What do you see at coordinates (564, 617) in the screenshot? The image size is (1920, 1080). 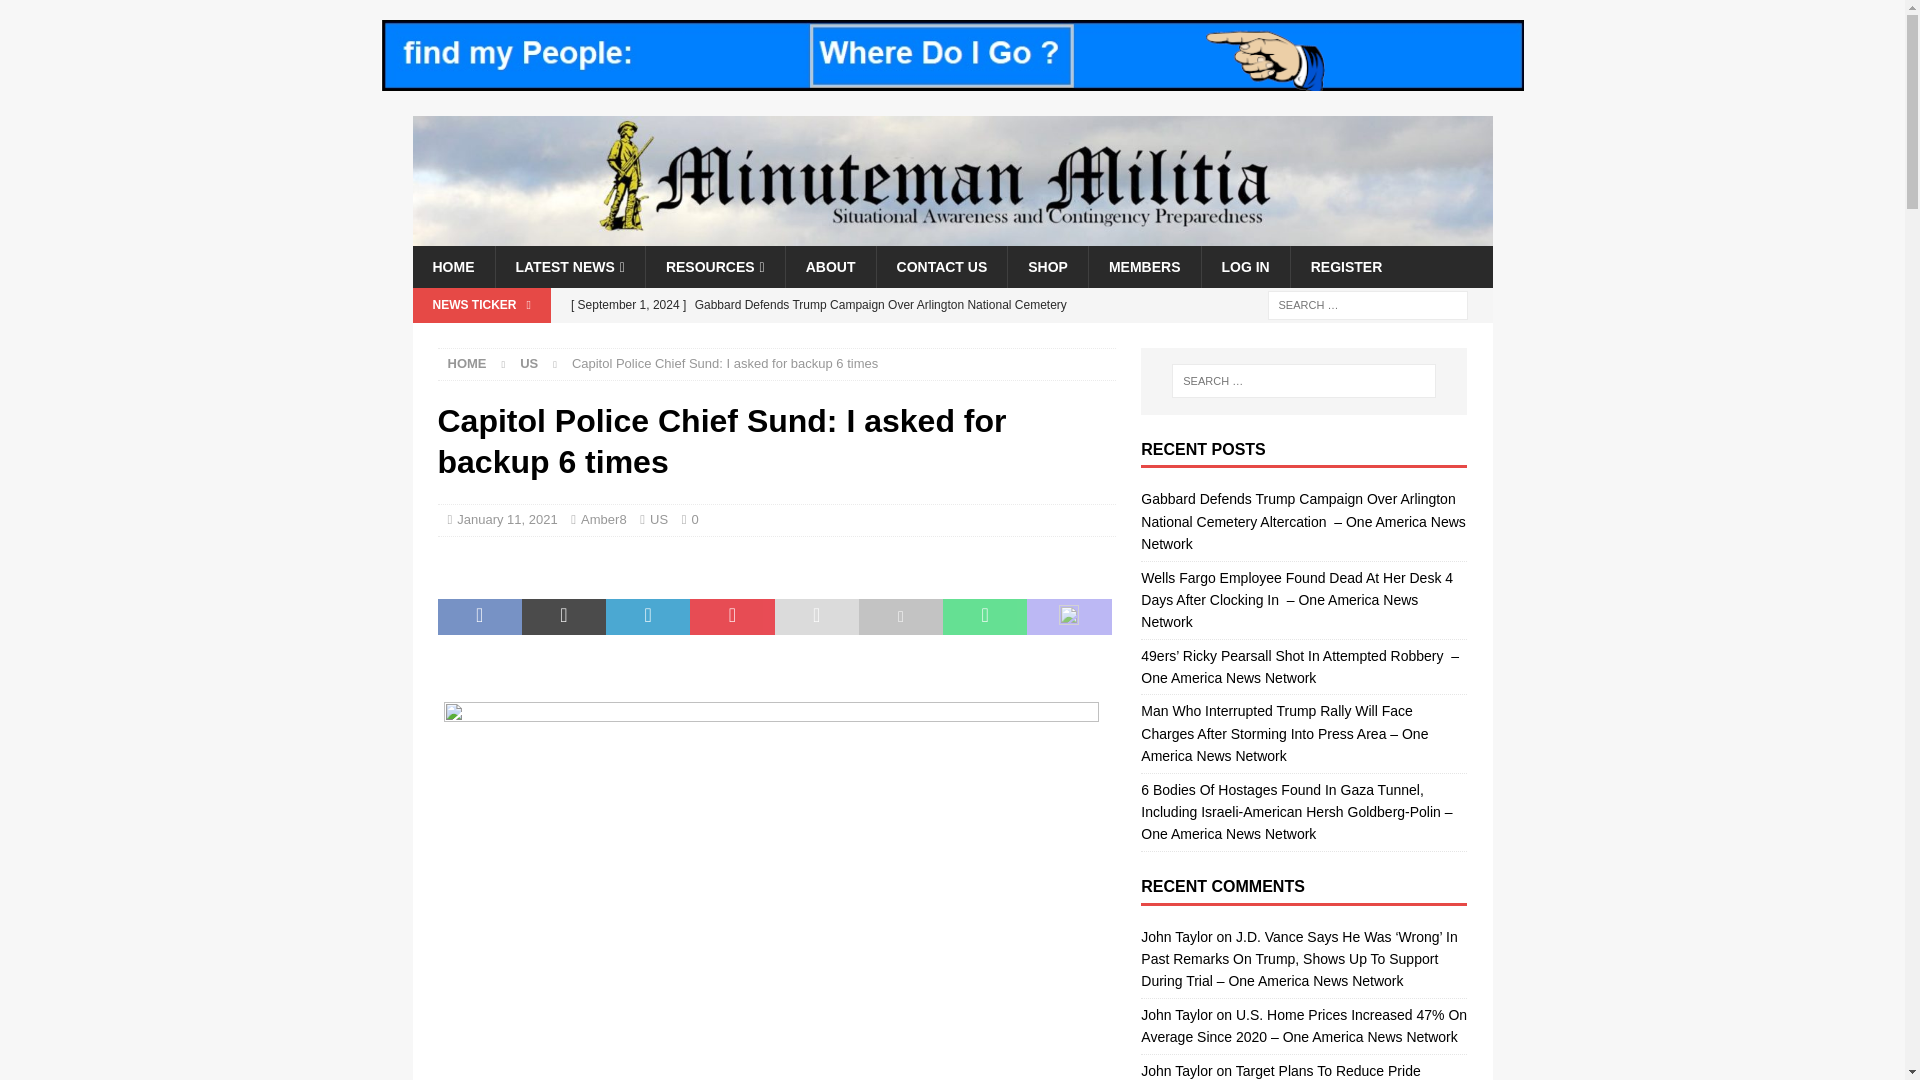 I see `Tweet This Post` at bounding box center [564, 617].